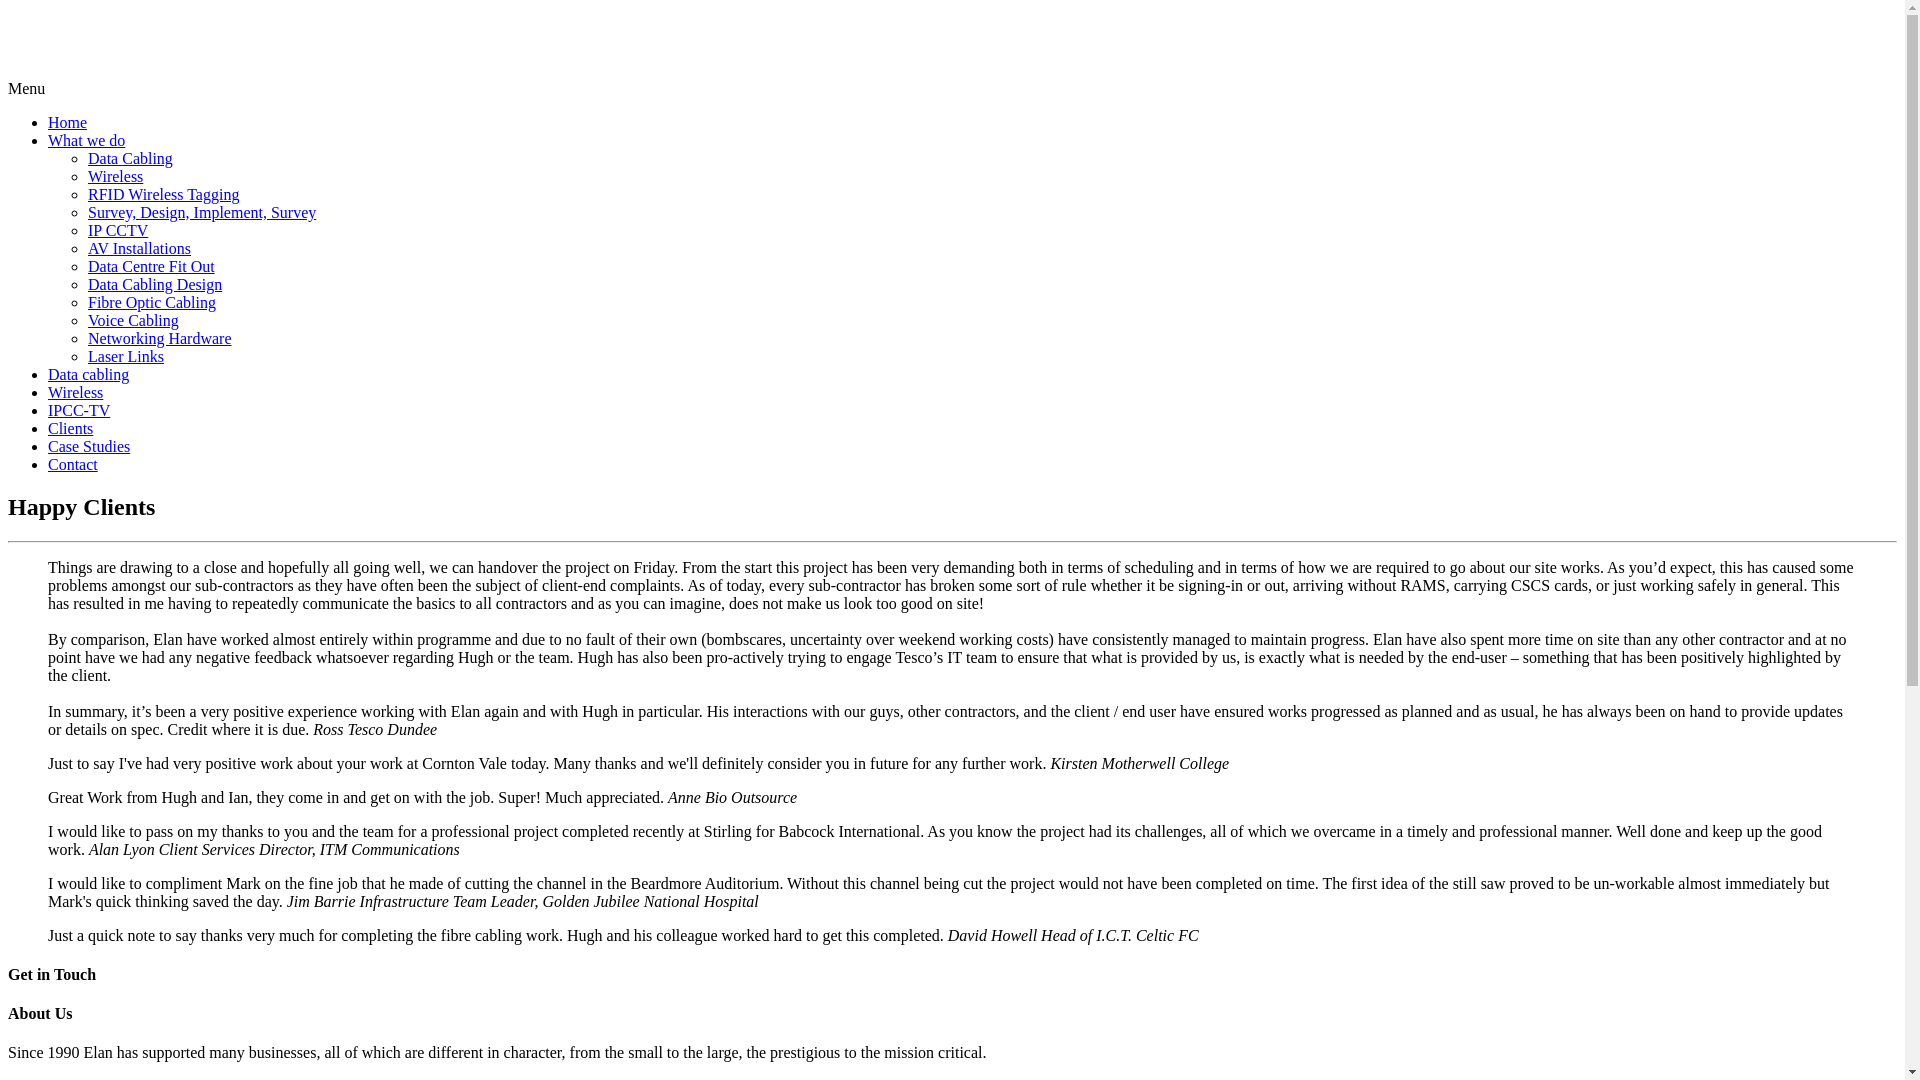  Describe the element at coordinates (139, 248) in the screenshot. I see `AV Installations` at that location.